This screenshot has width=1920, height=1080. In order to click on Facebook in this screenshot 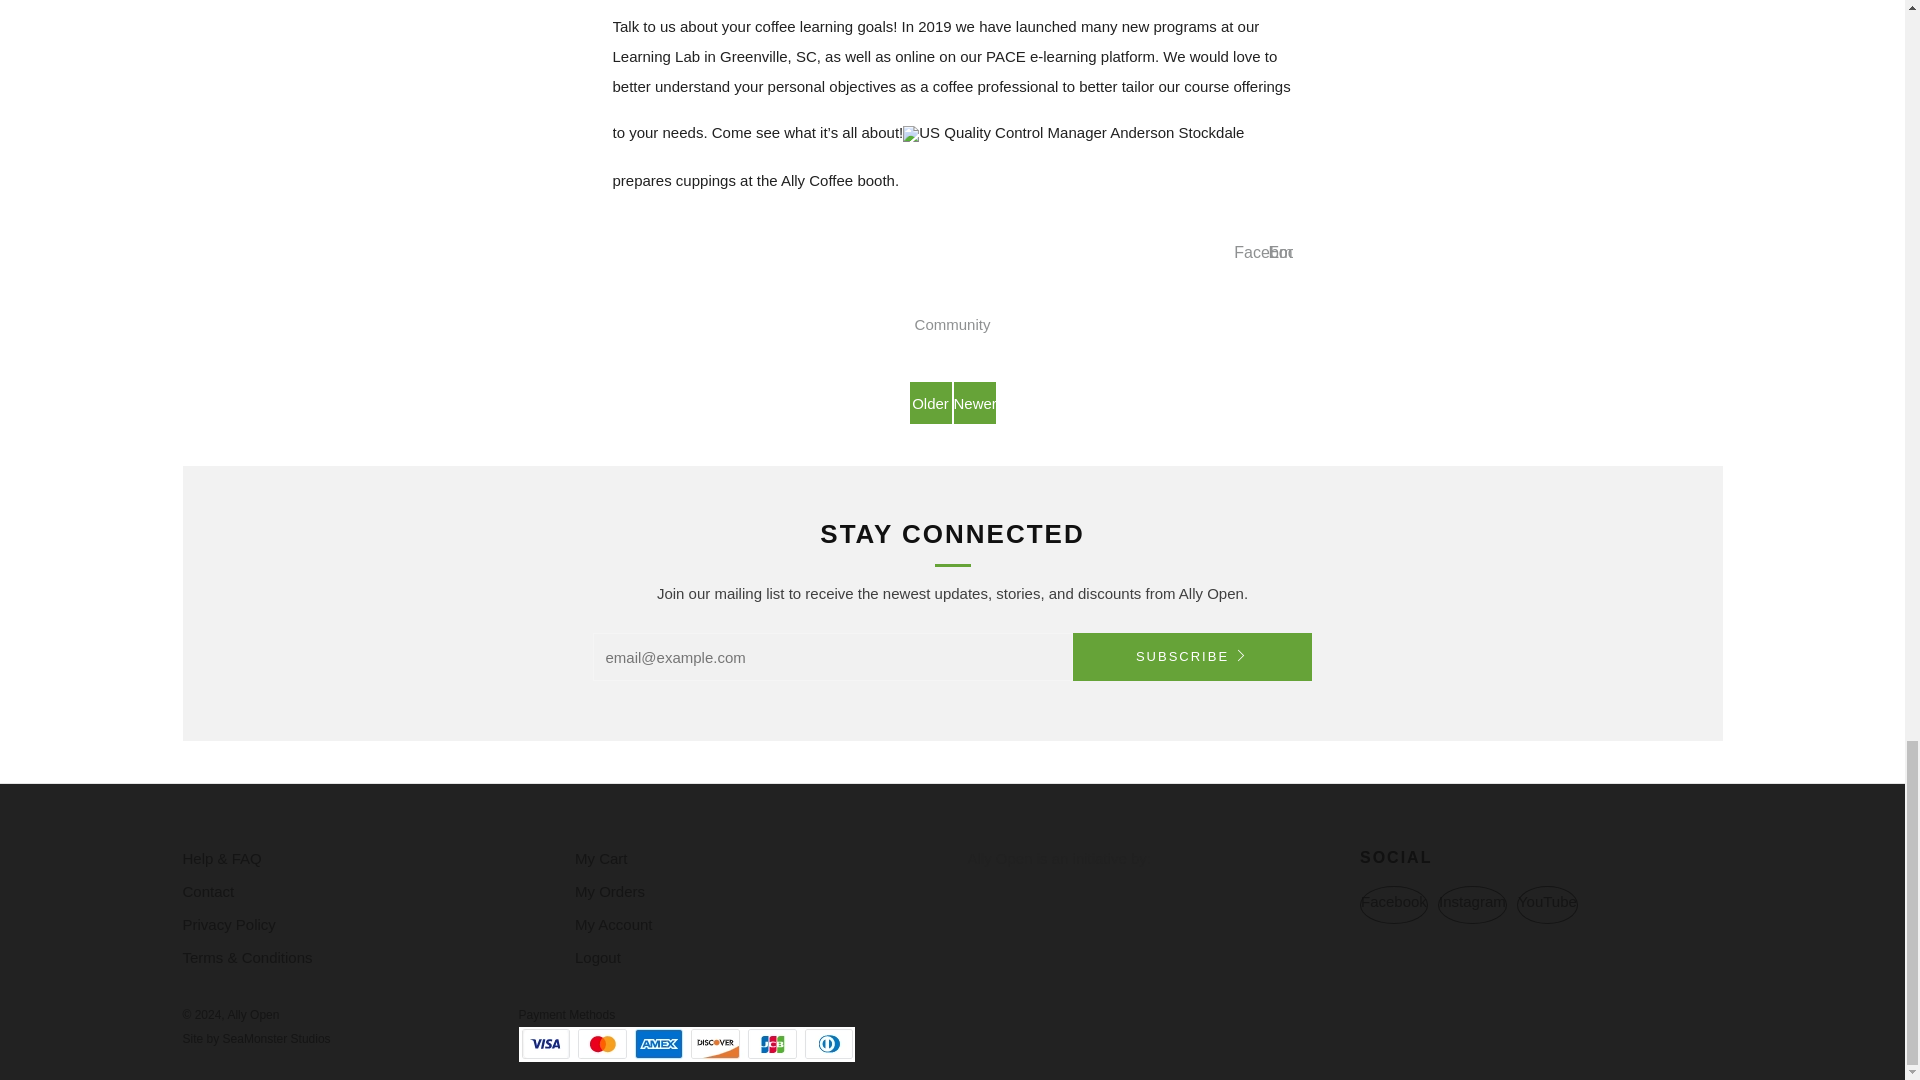, I will do `click(1268, 253)`.